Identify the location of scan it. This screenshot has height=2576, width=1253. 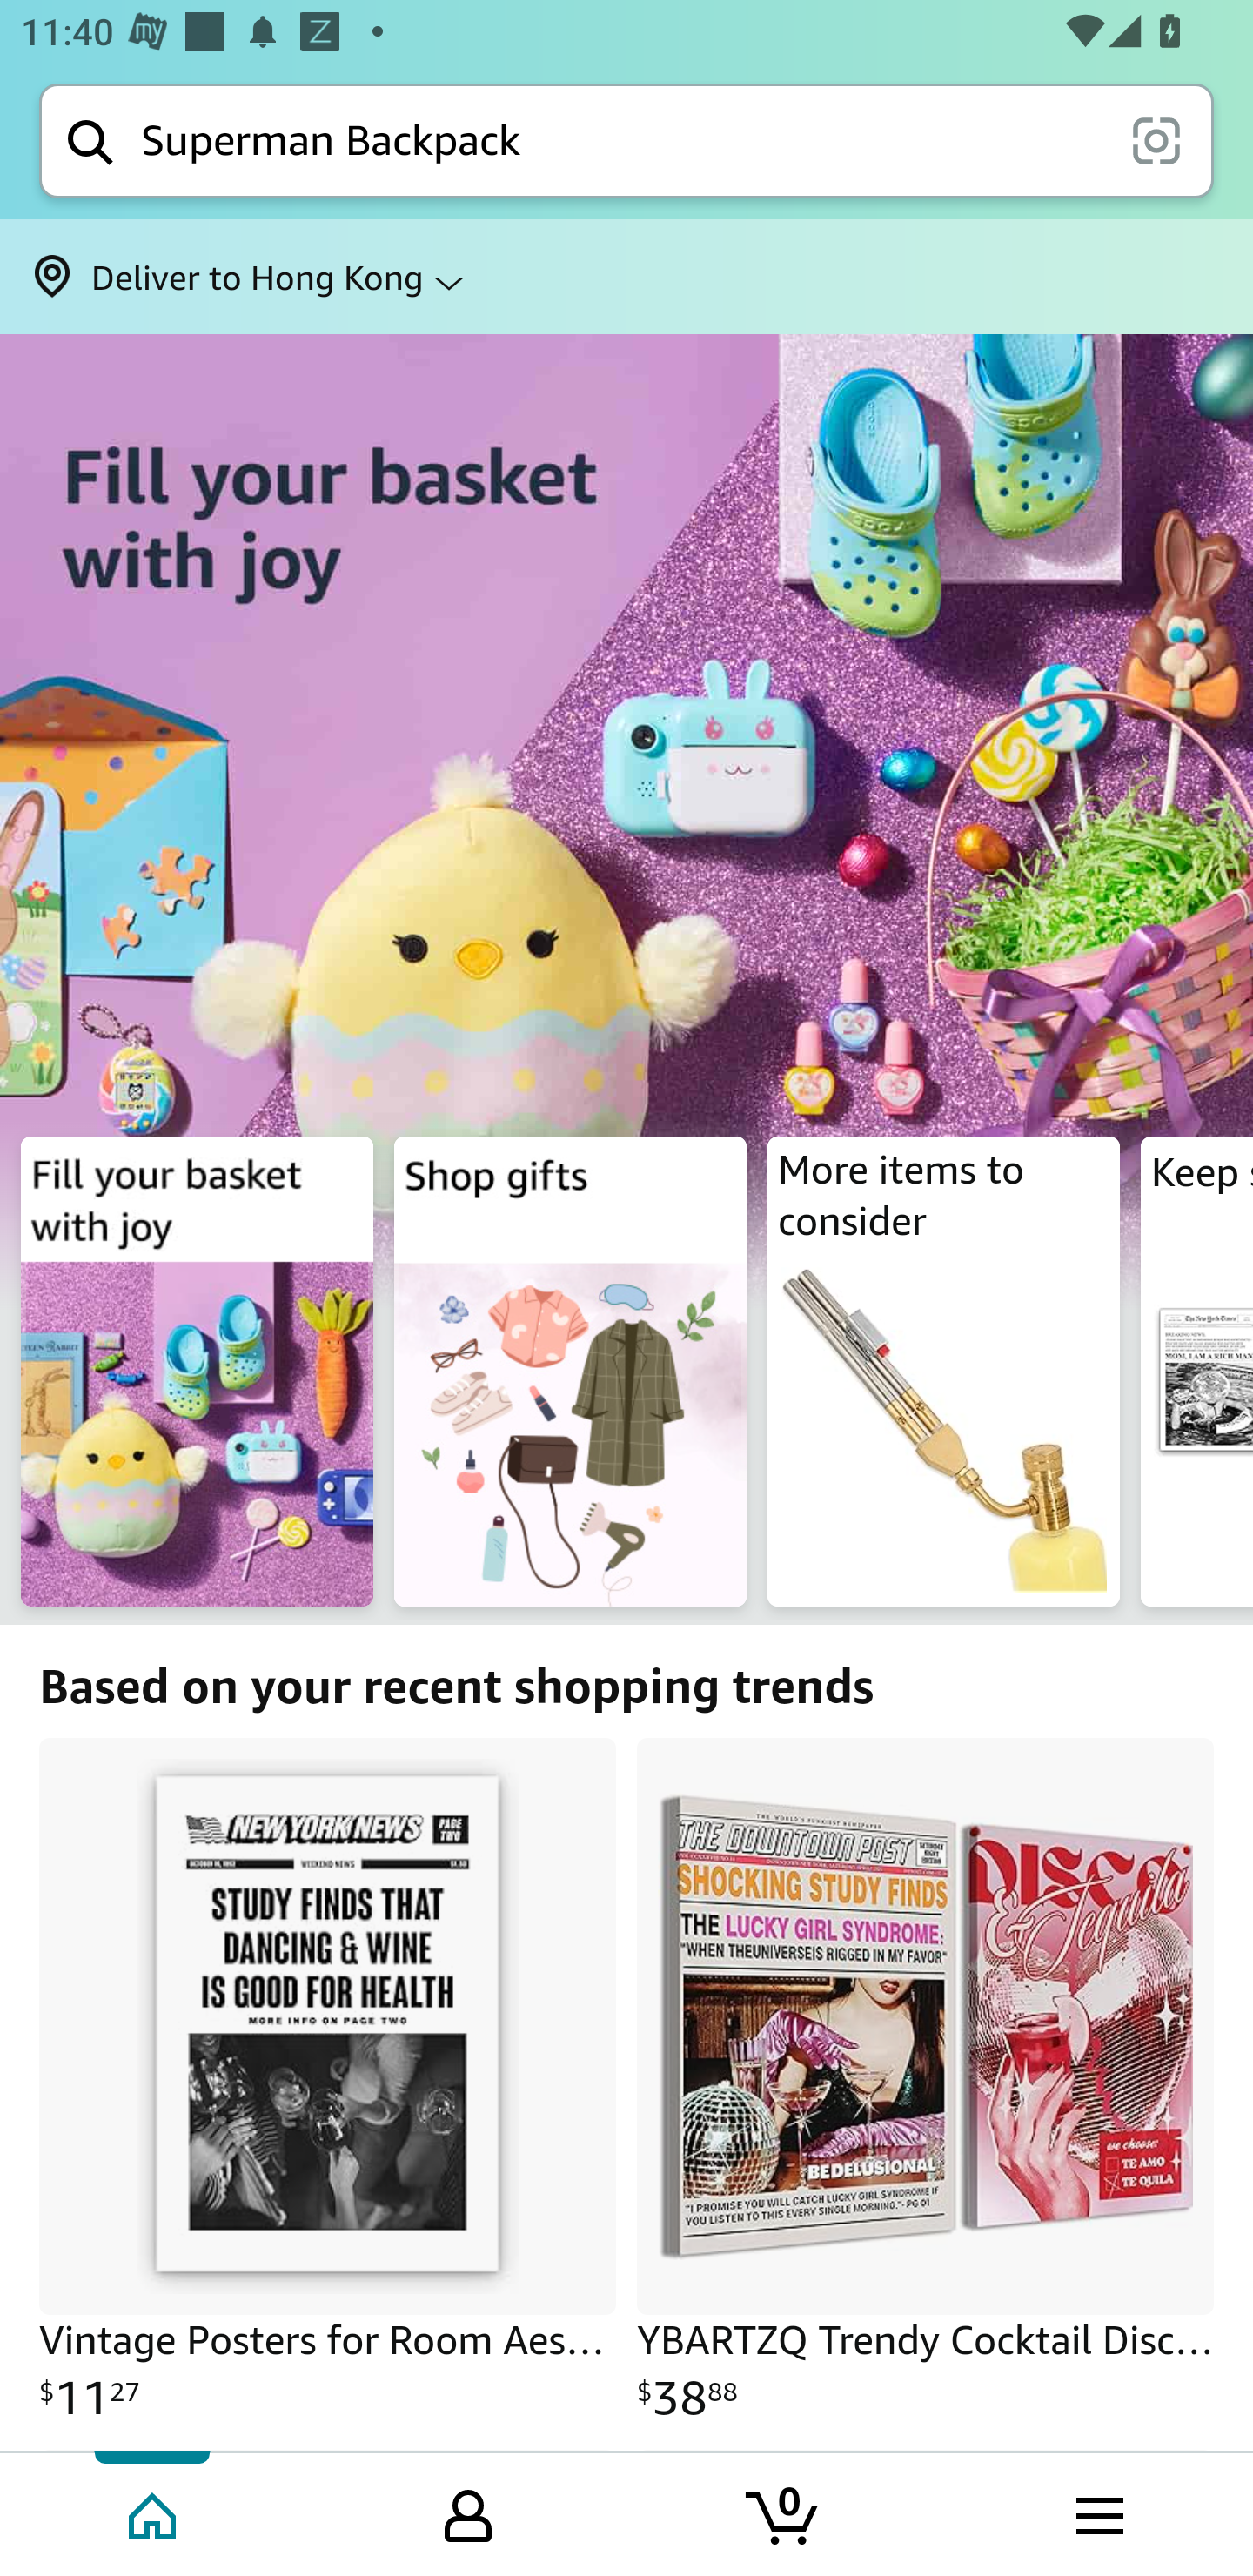
(1156, 139).